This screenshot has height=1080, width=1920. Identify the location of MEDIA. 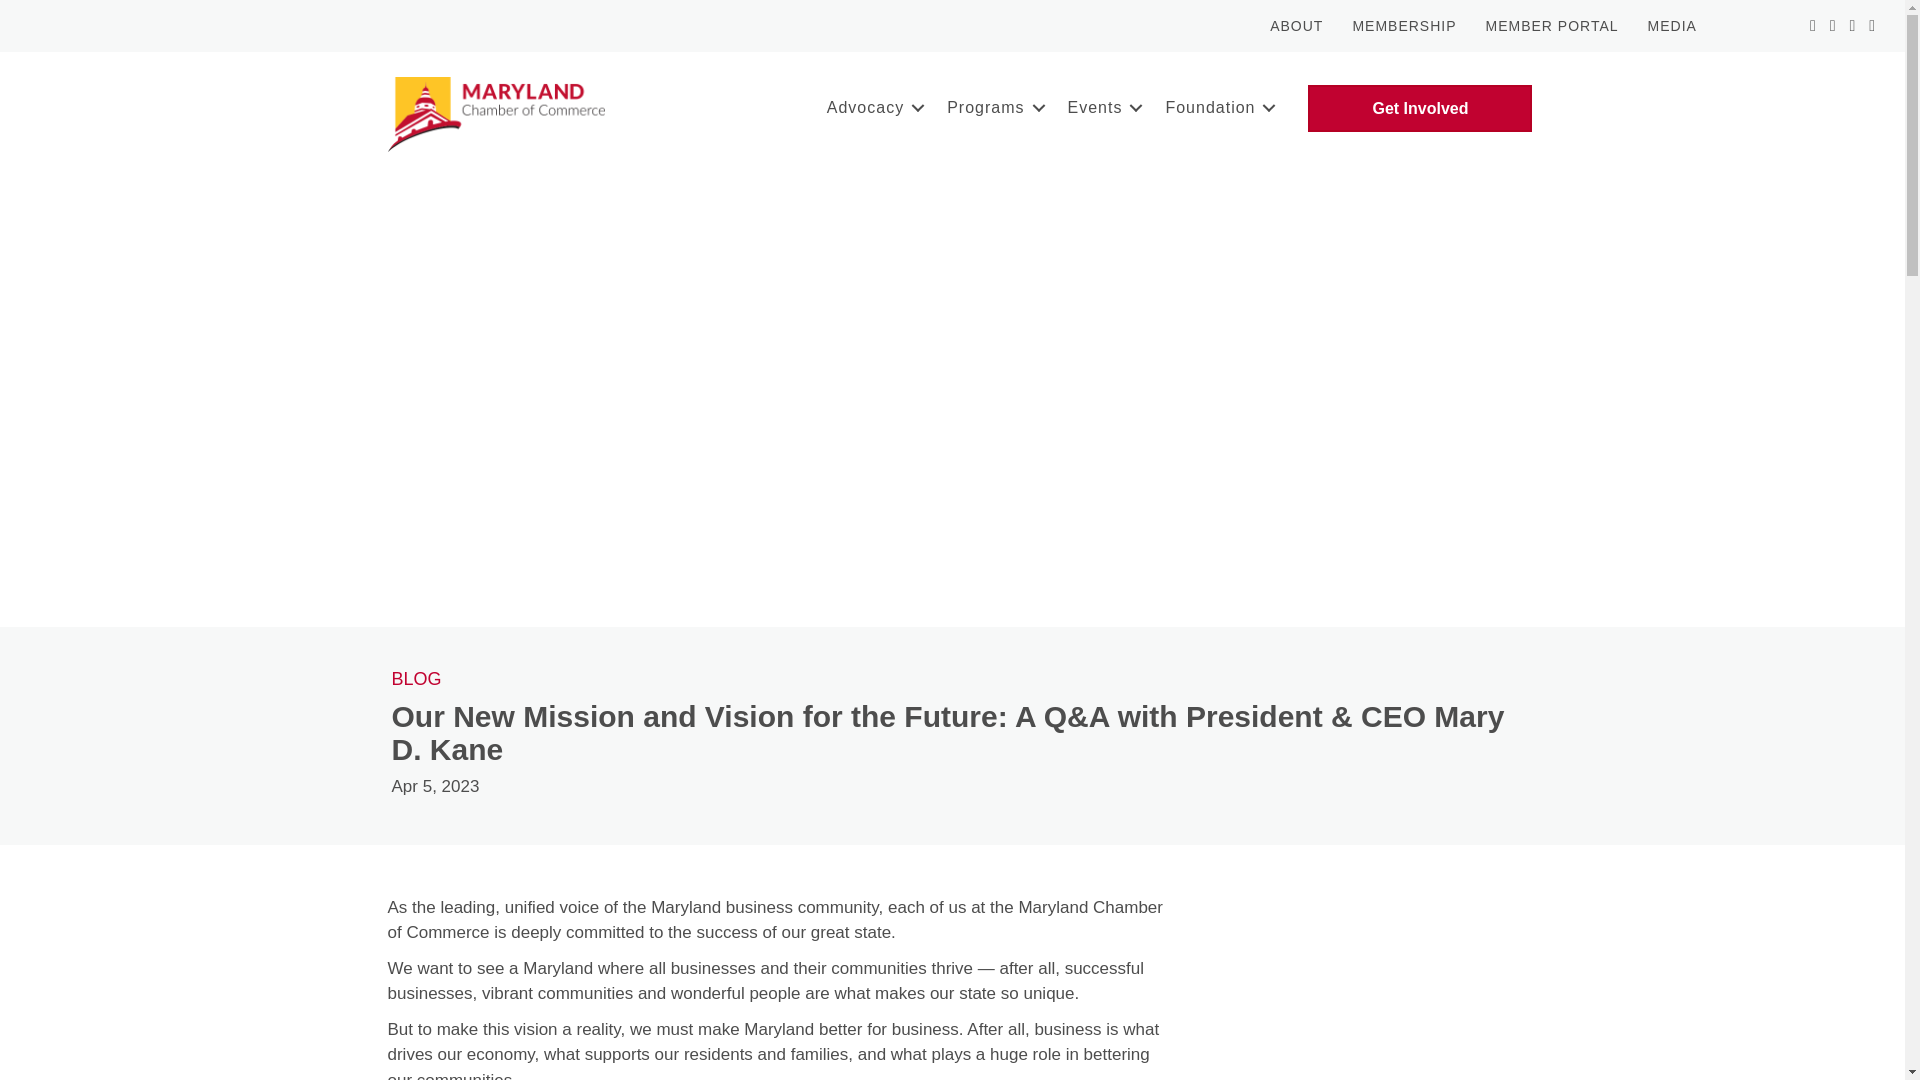
(1672, 26).